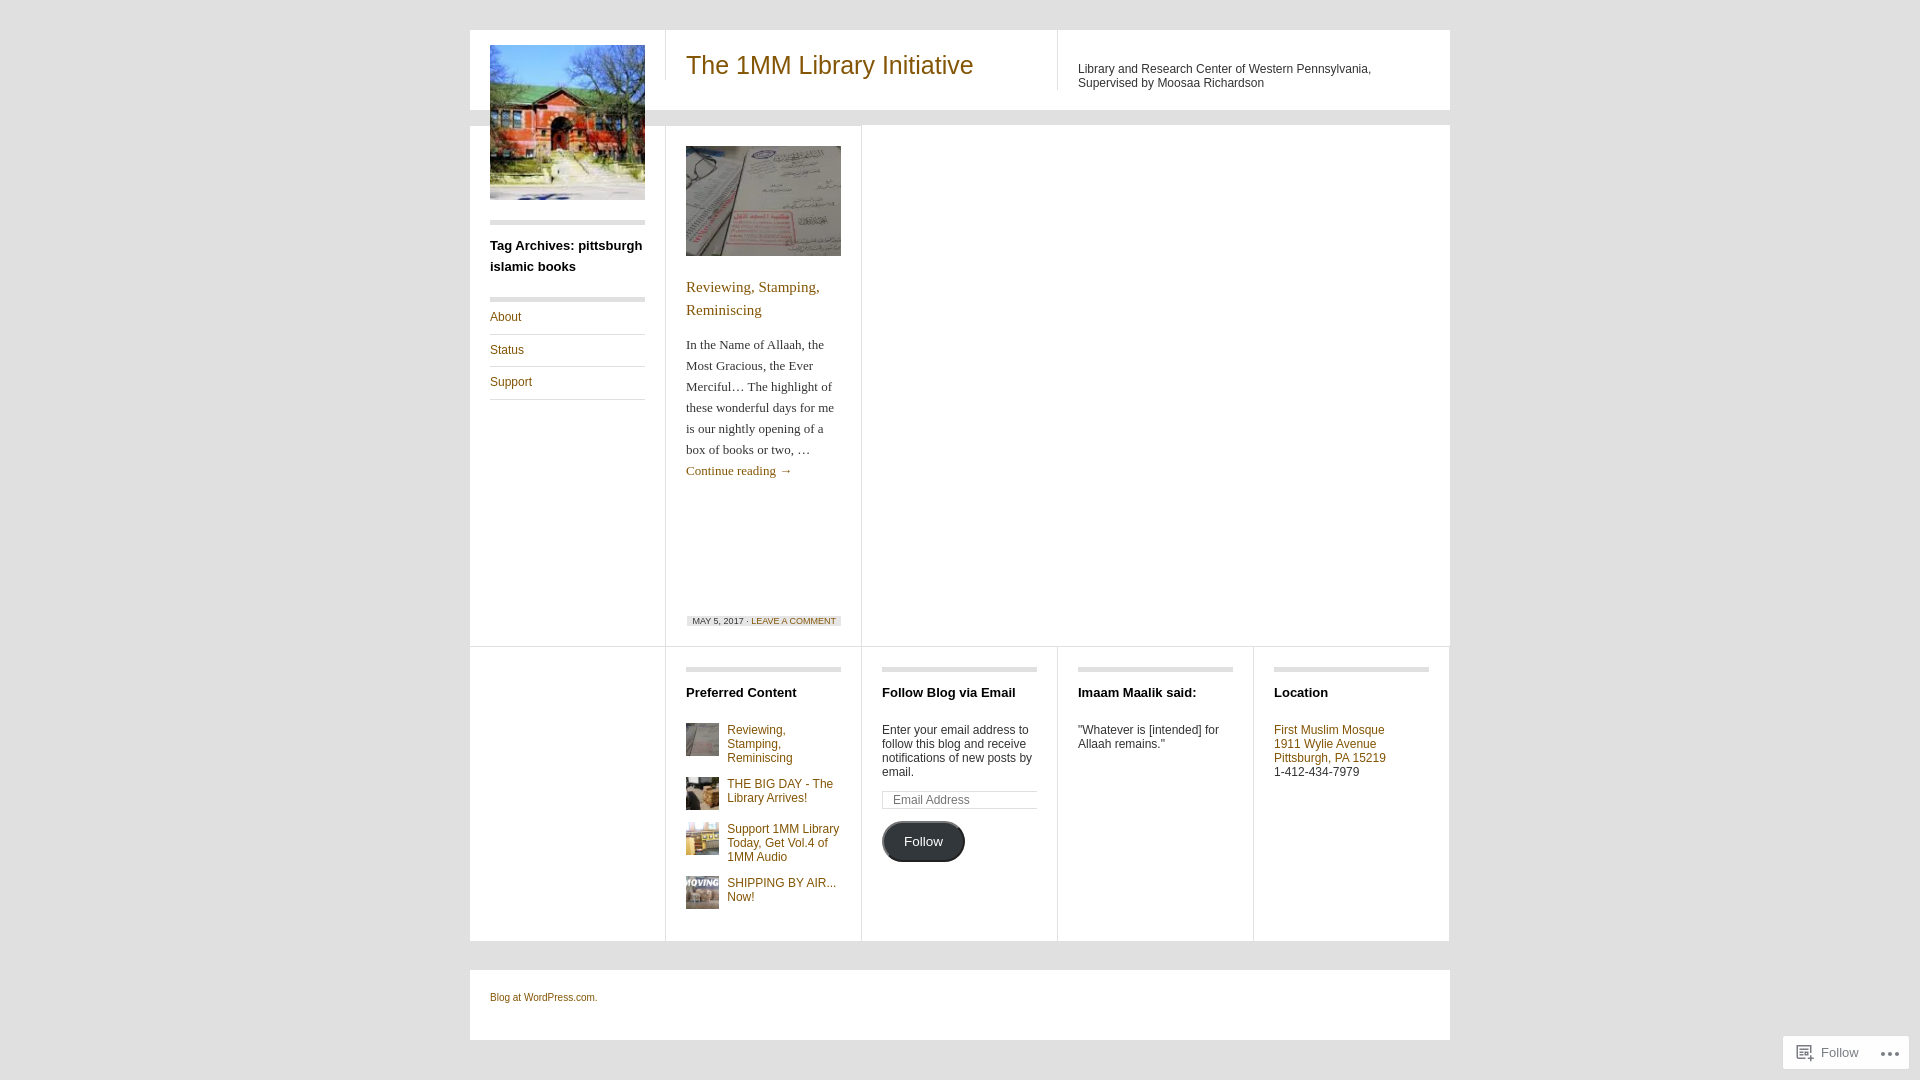  I want to click on Support 1MM Library Today, Get Vol.4 of 1MM Audio, so click(783, 843).